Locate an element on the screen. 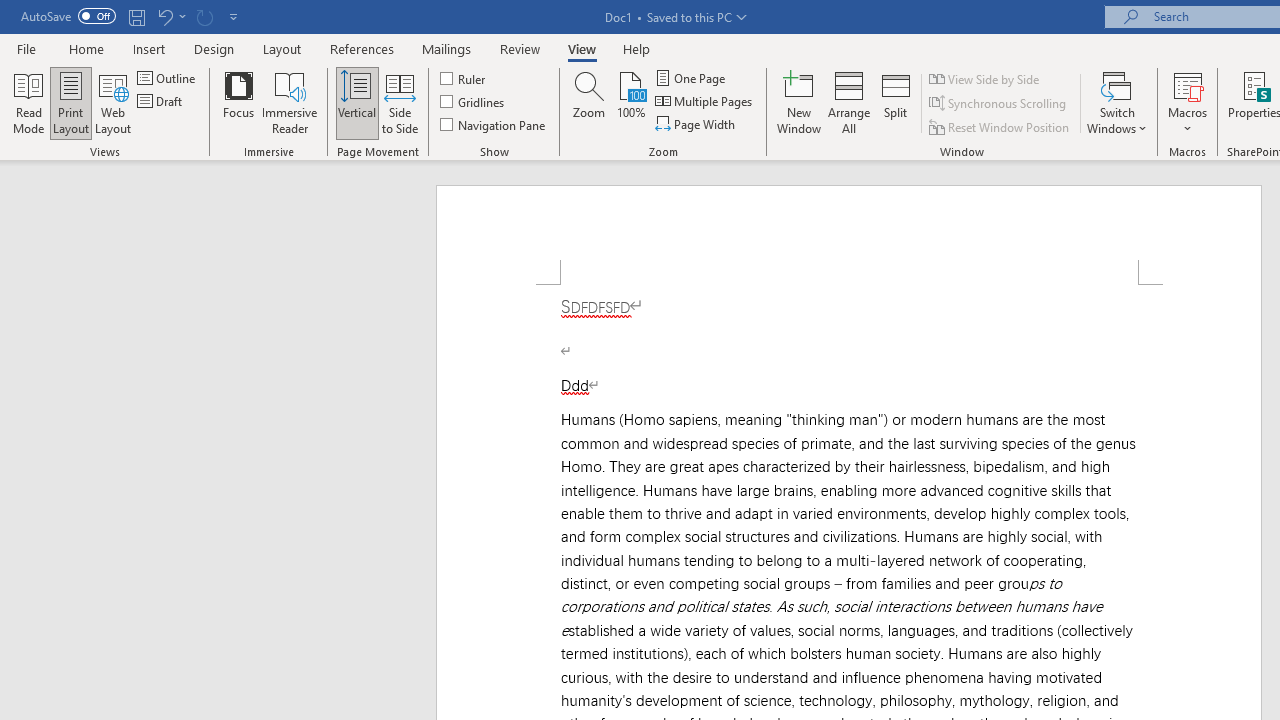 The width and height of the screenshot is (1280, 720). One Page is located at coordinates (692, 78).